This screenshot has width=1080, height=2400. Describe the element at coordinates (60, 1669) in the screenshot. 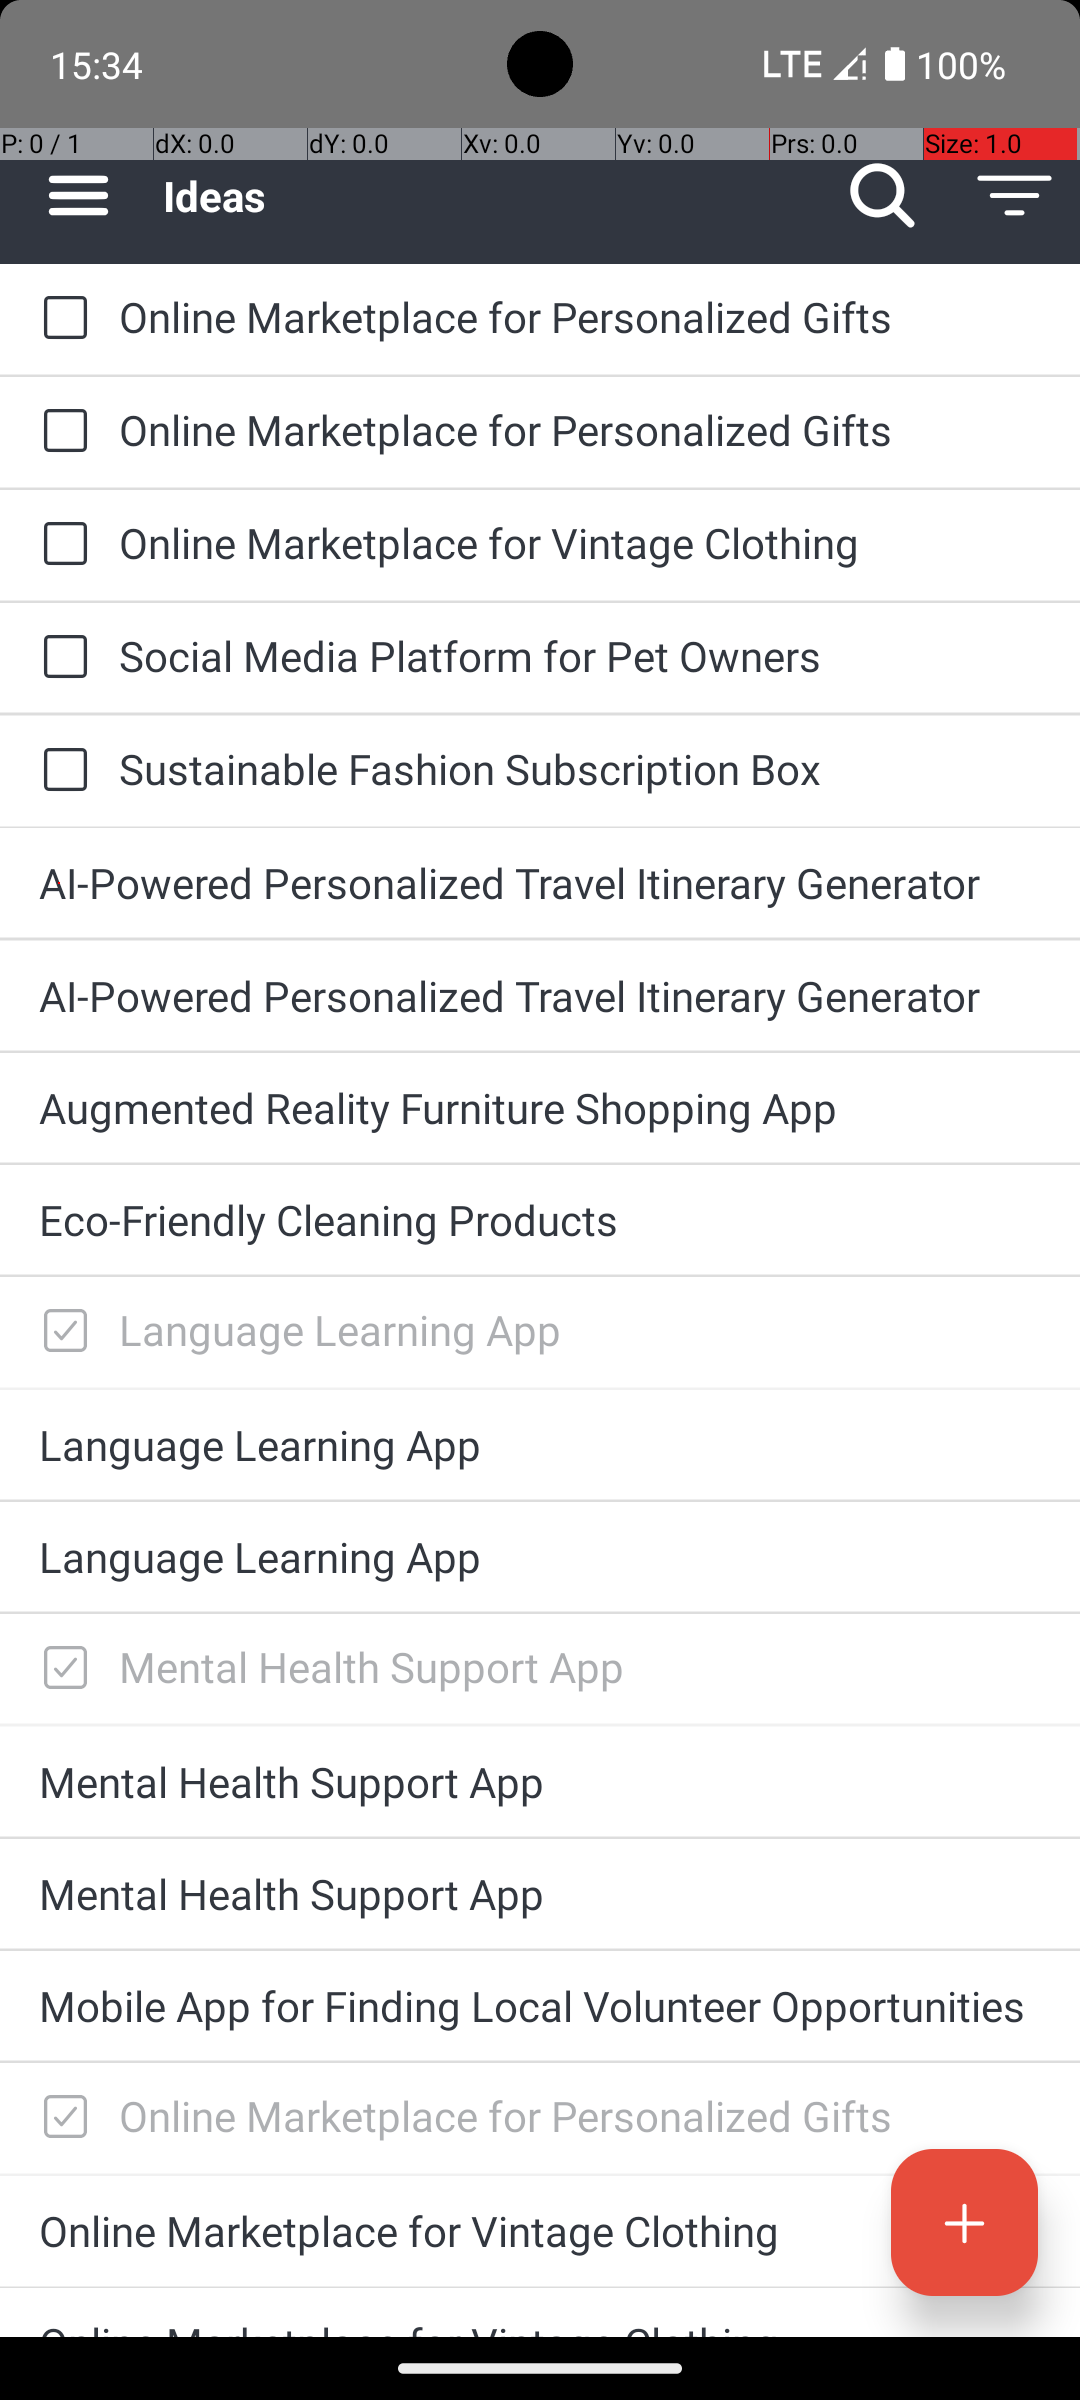

I see `to-do: Mental Health Support App` at that location.